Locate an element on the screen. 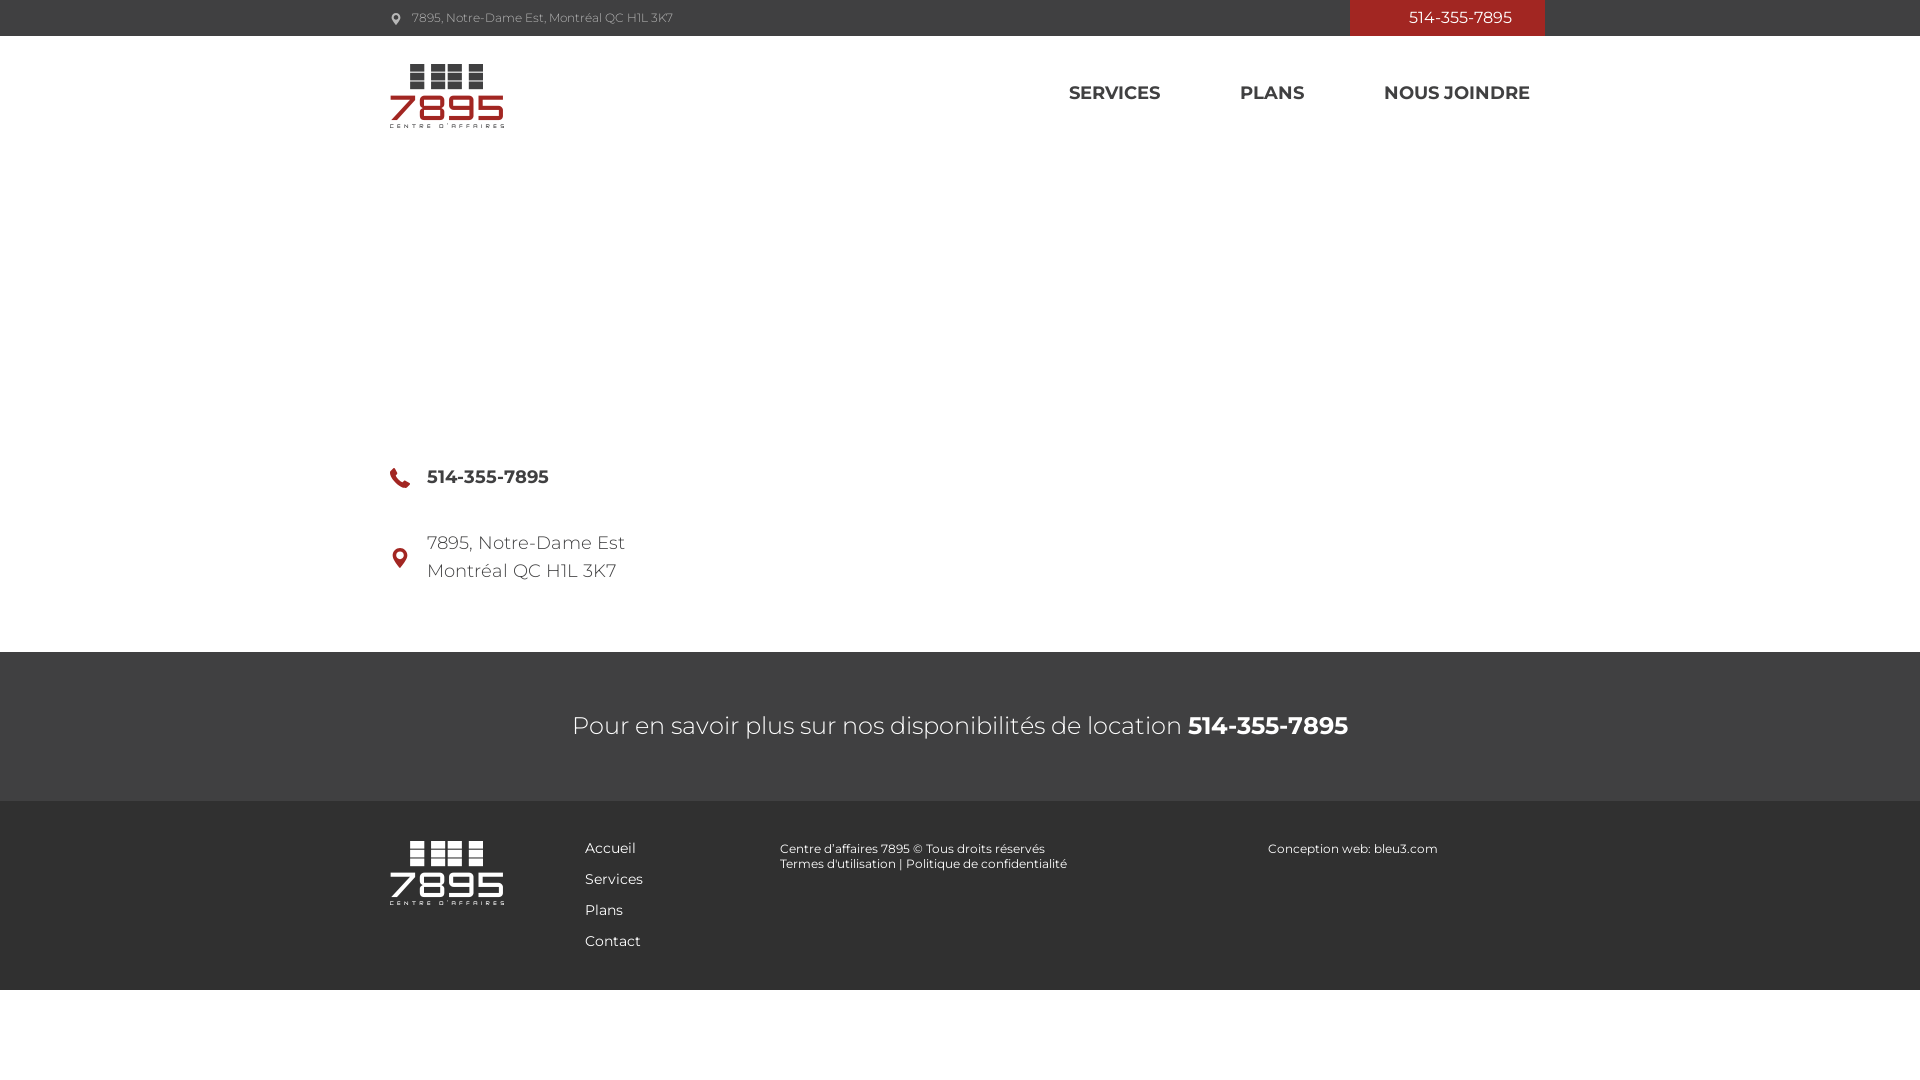  Services is located at coordinates (614, 879).